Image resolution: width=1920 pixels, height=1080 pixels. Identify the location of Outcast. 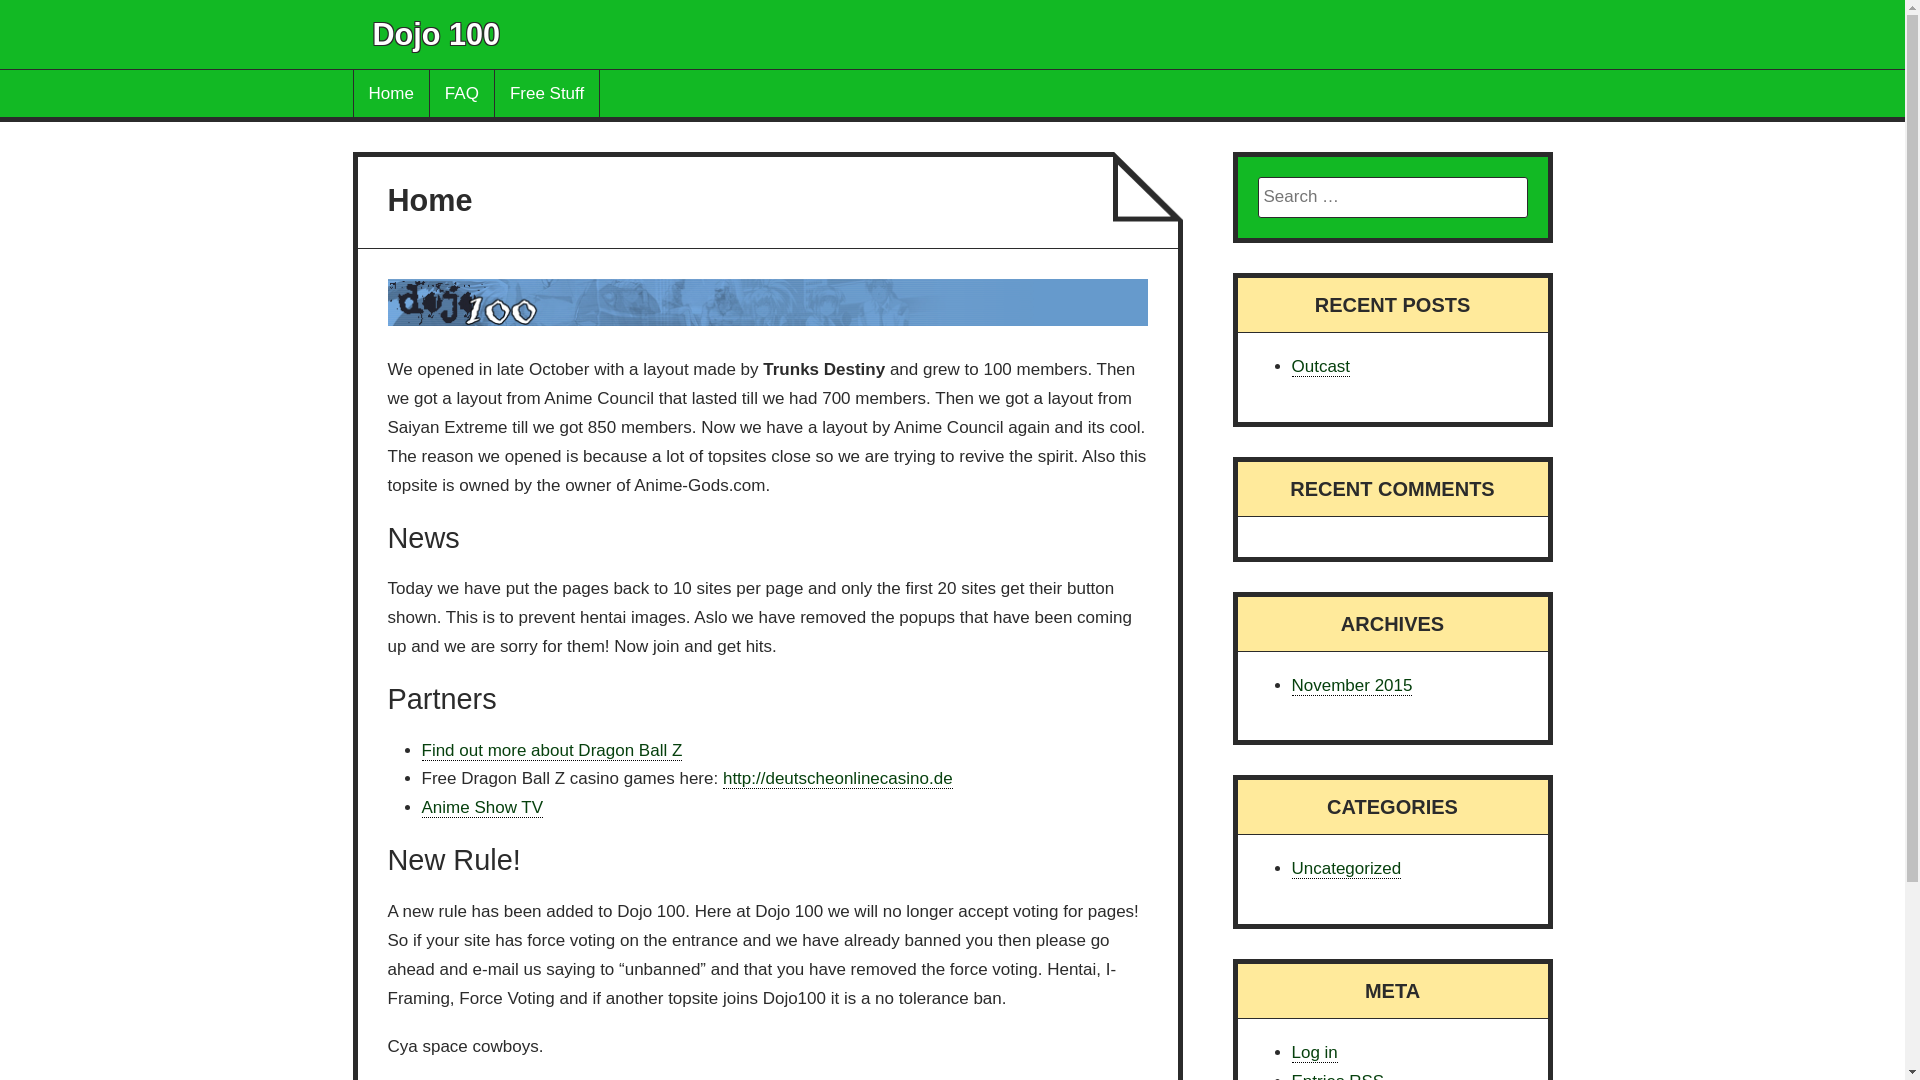
(1322, 366).